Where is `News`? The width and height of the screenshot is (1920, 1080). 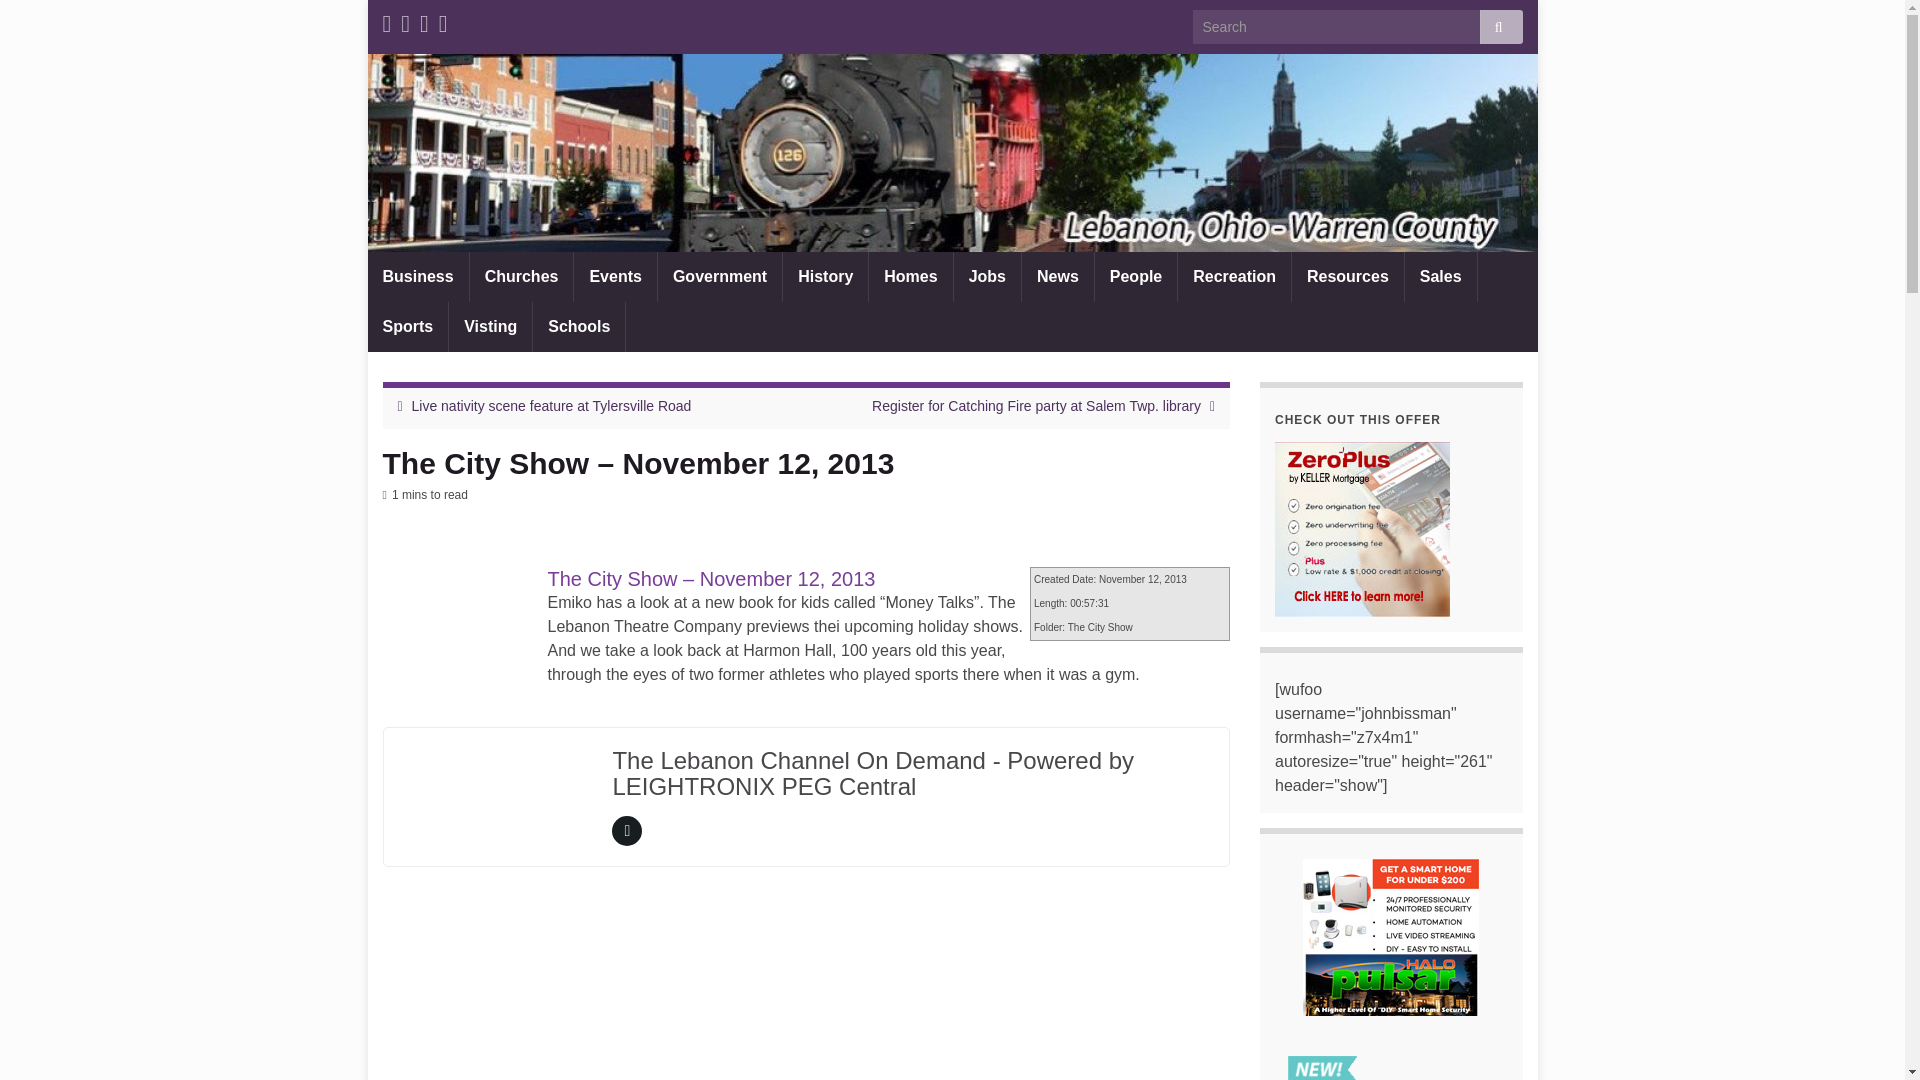 News is located at coordinates (1058, 276).